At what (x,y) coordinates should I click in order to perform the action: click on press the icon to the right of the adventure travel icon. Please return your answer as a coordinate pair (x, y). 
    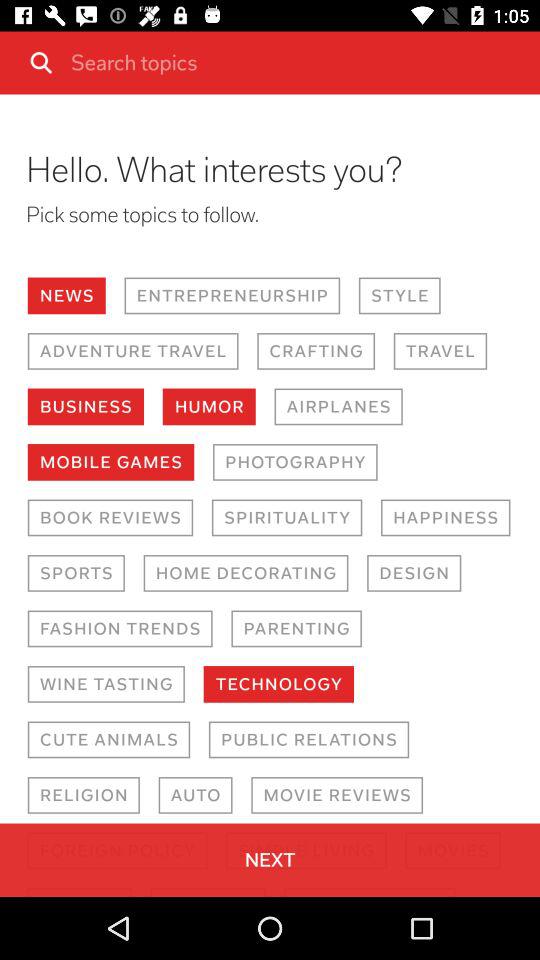
    Looking at the image, I should click on (316, 351).